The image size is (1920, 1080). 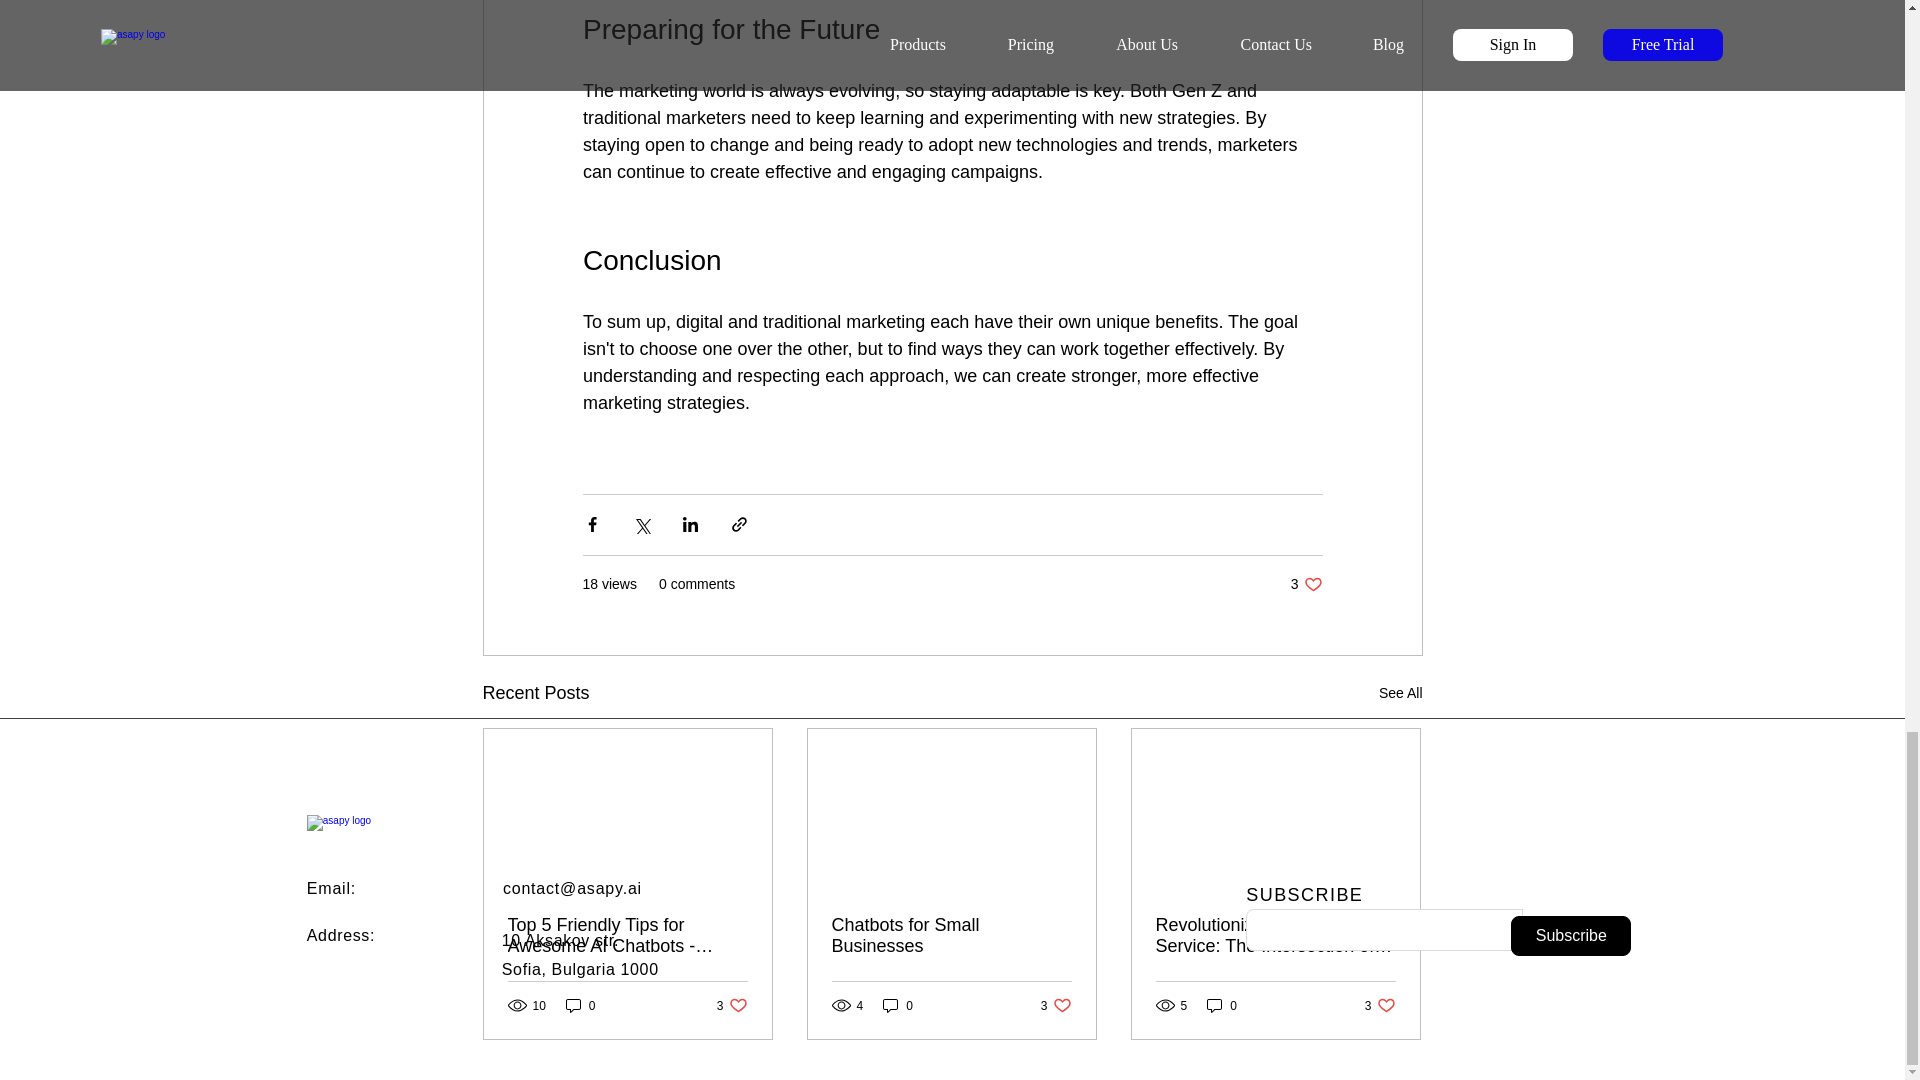 I want to click on 0, so click(x=340, y=934).